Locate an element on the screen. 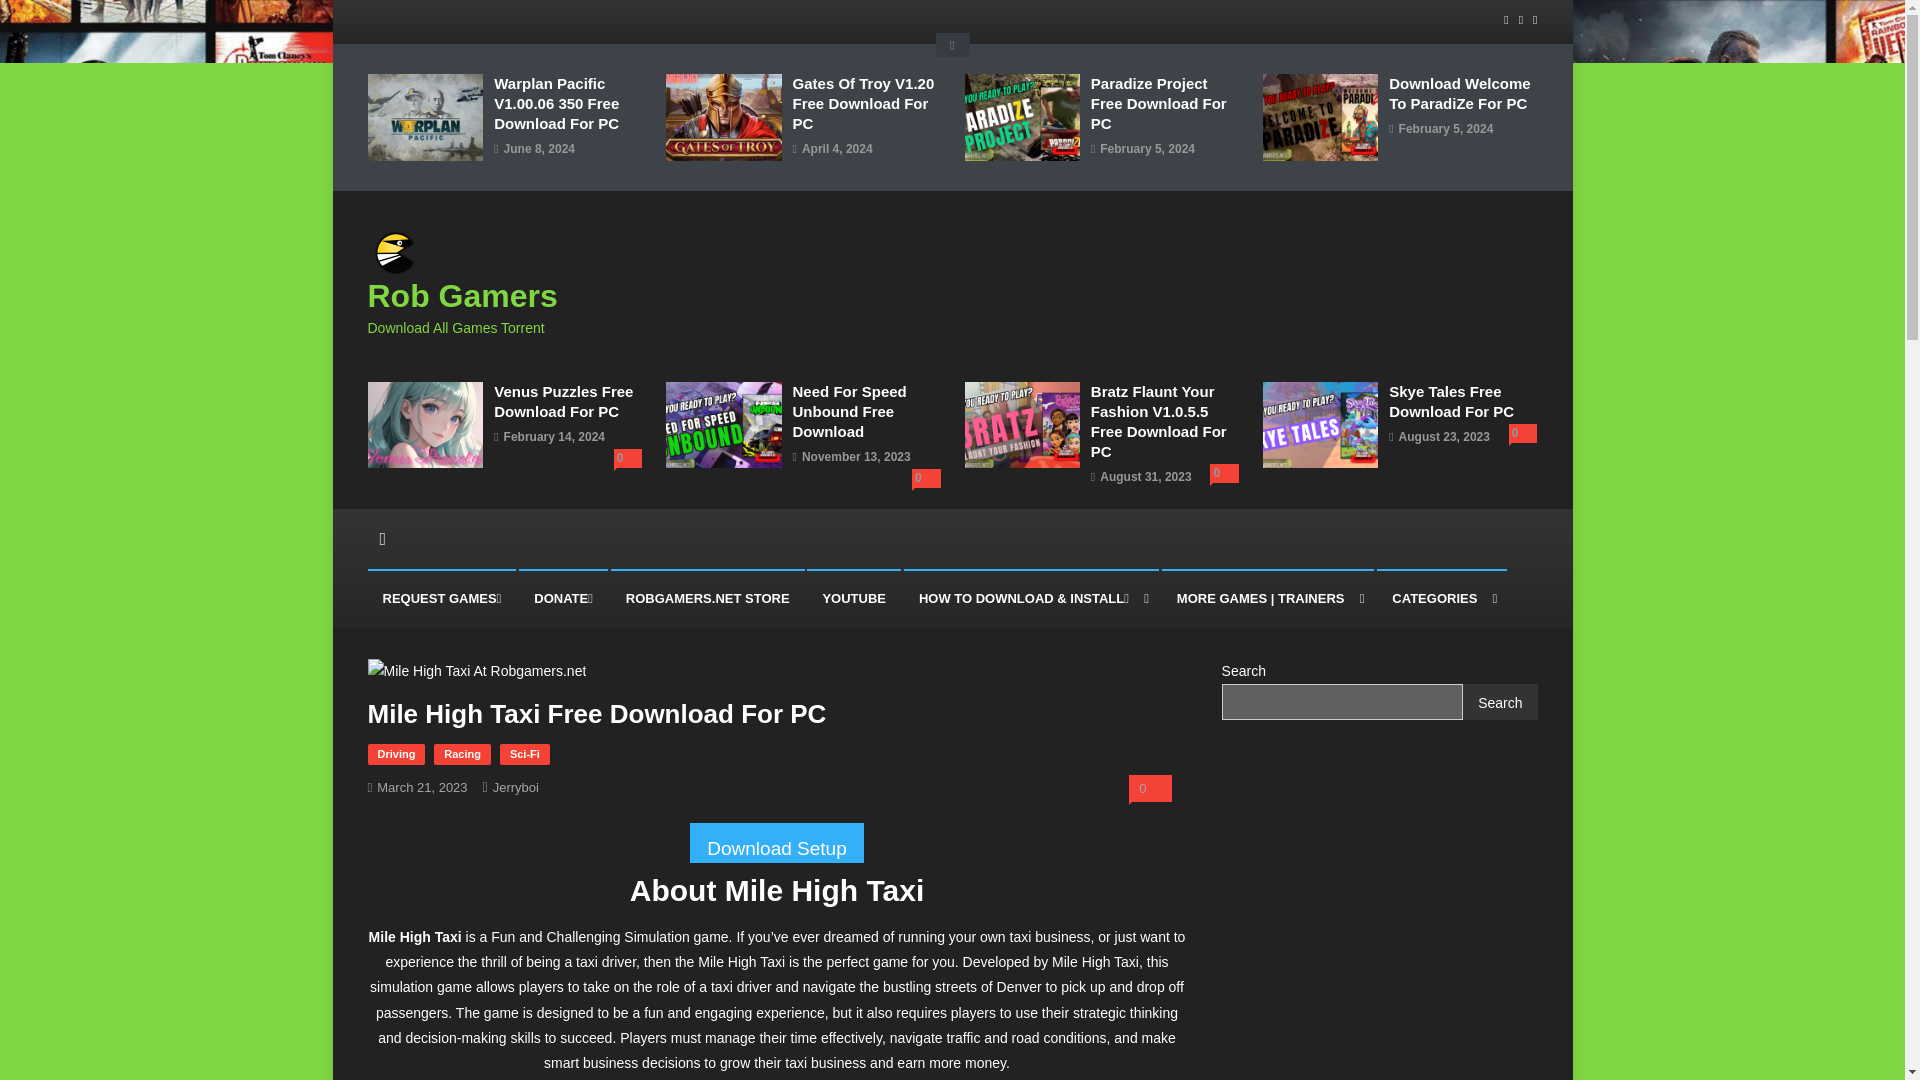 The width and height of the screenshot is (1920, 1080). February 5, 2024 is located at coordinates (1446, 130).